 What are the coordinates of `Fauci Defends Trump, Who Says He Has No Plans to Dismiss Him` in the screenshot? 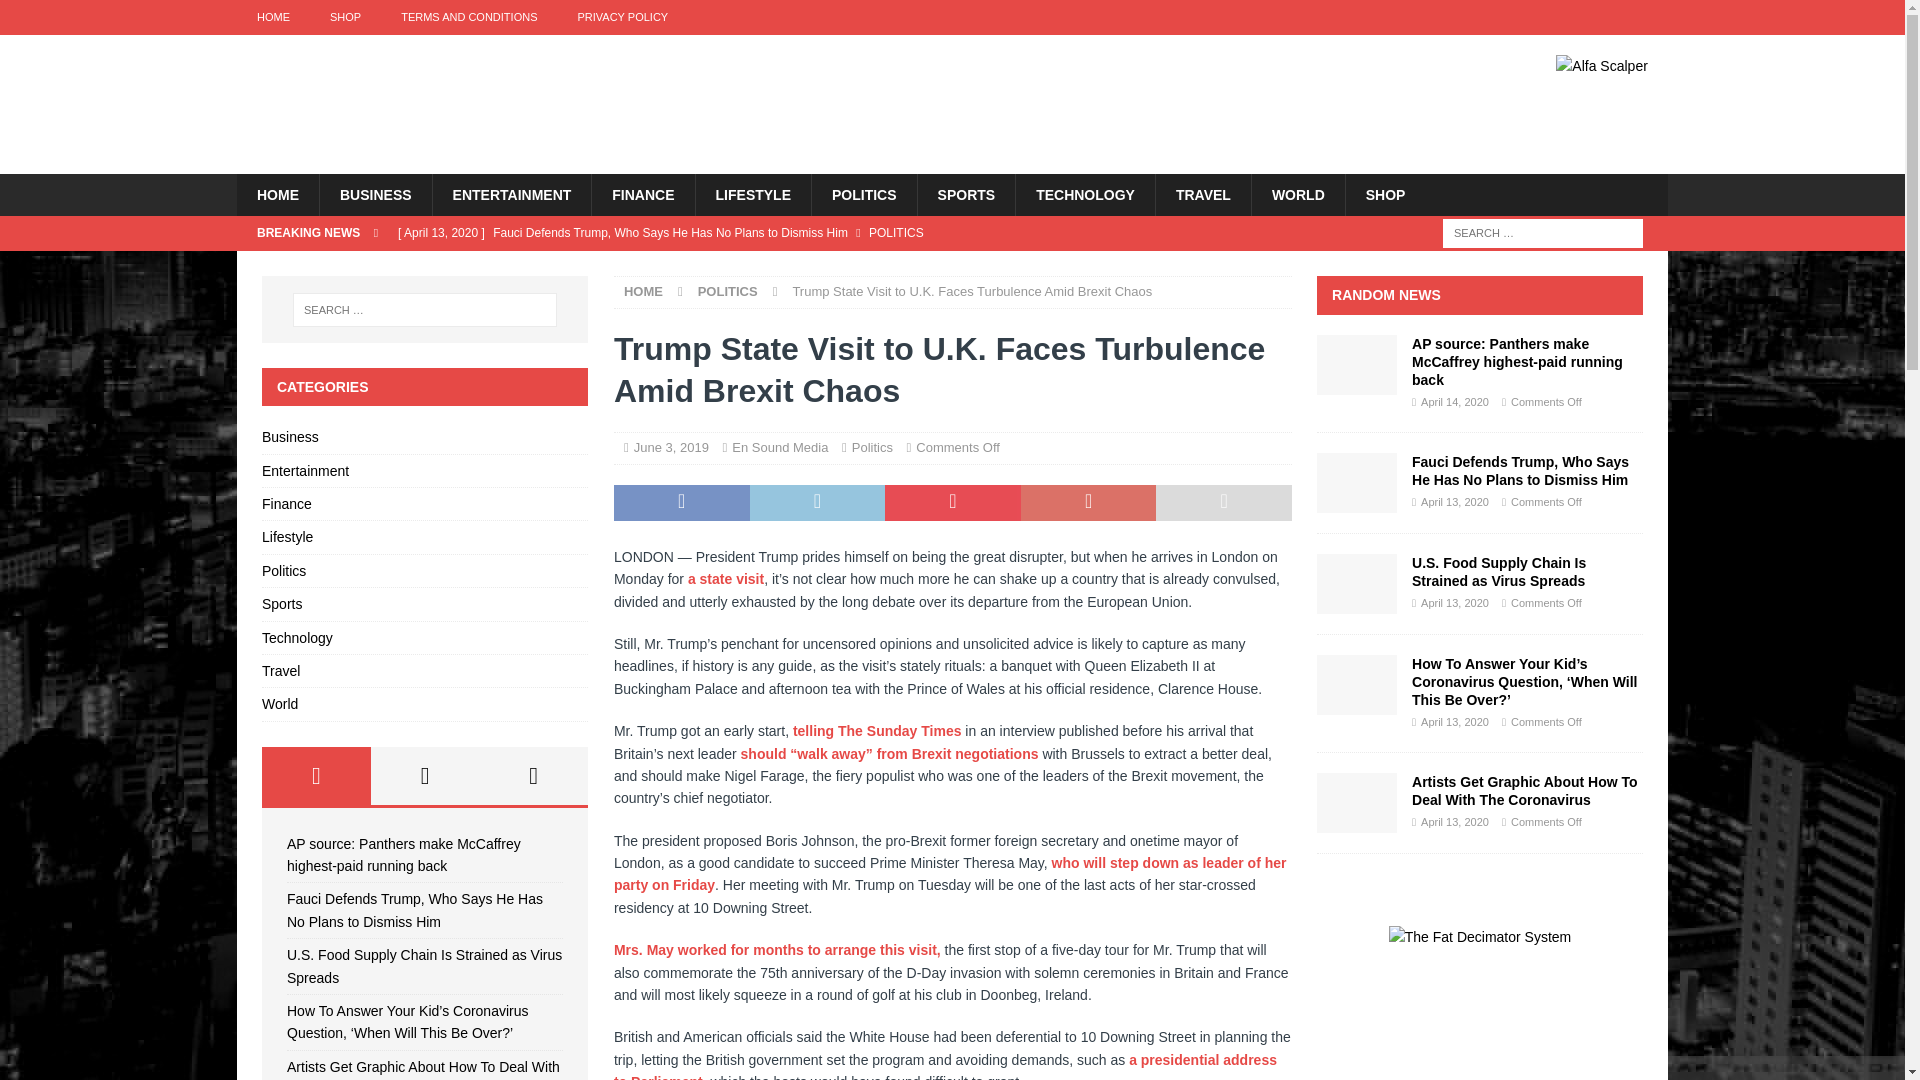 It's located at (778, 232).